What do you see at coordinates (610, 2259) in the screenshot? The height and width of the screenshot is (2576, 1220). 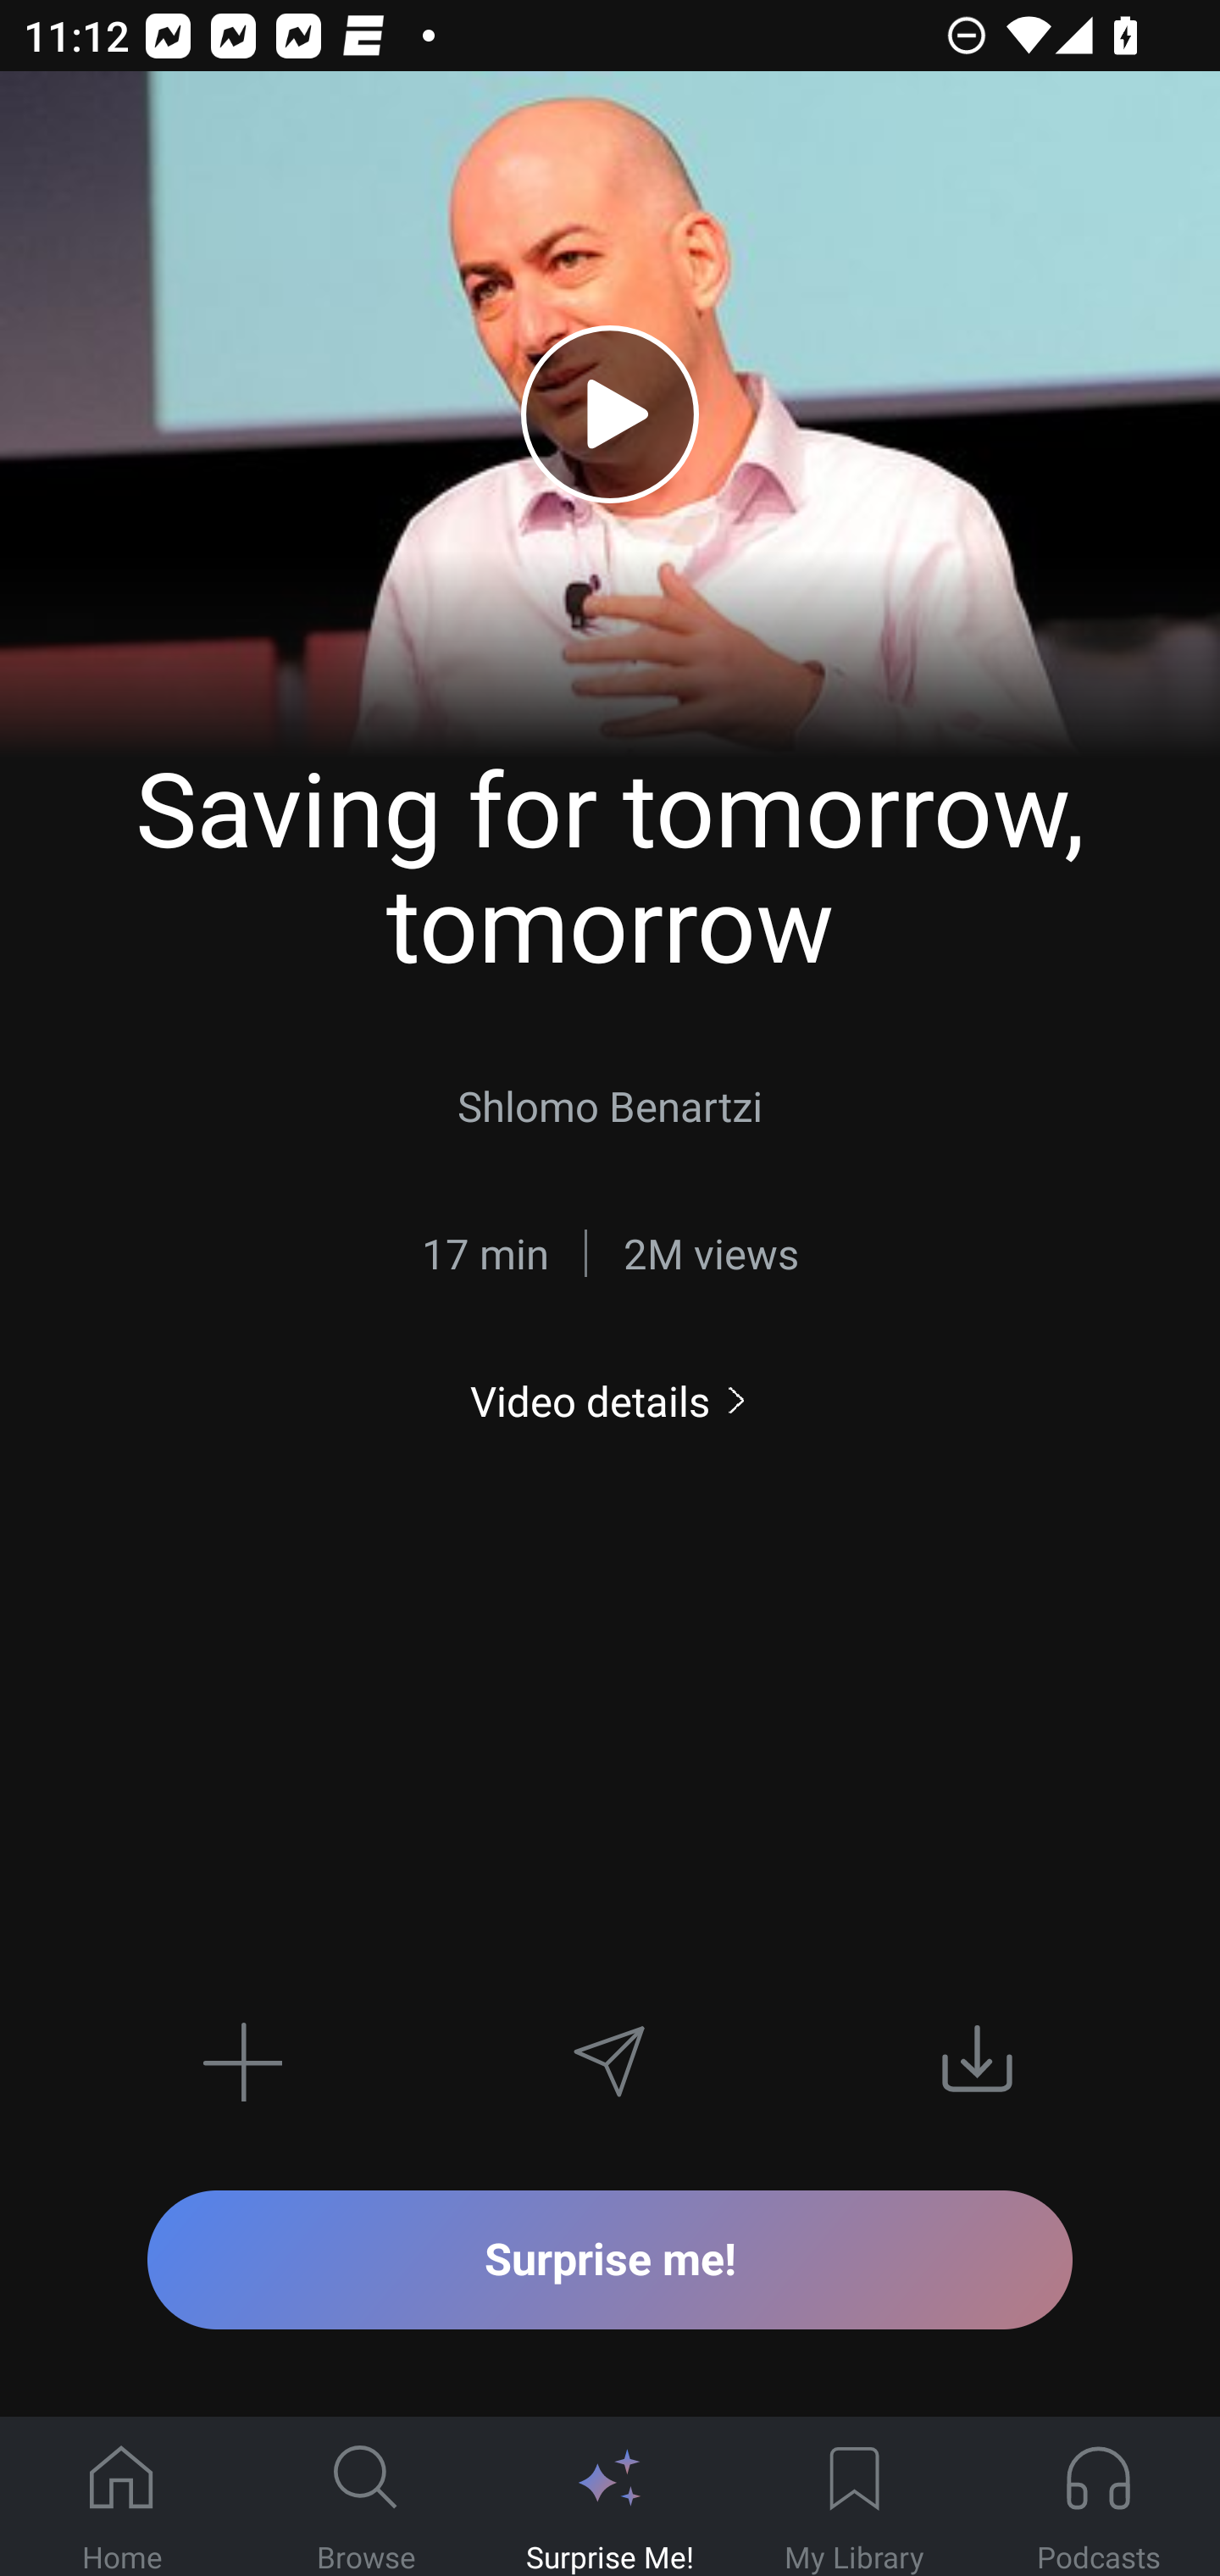 I see `Surprise me!` at bounding box center [610, 2259].